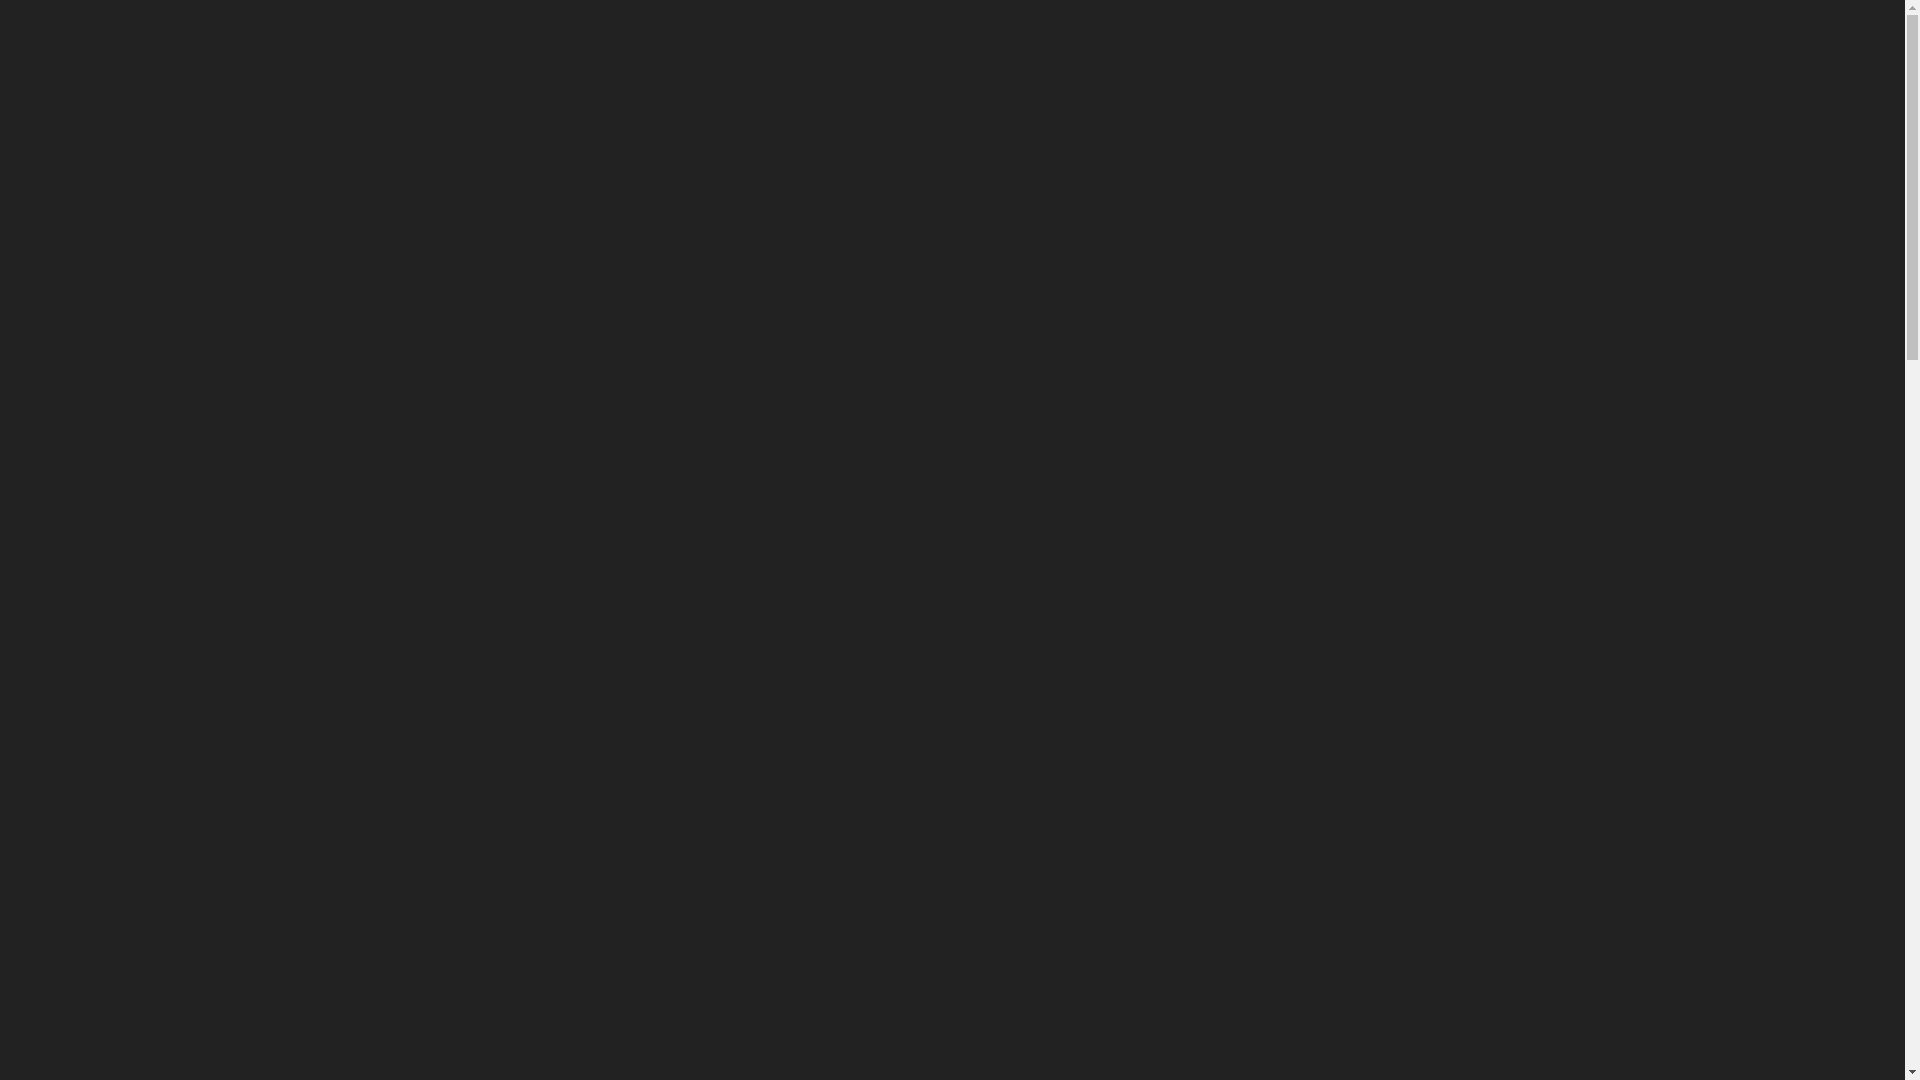  I want to click on I TURKISH, so click(1382, 45).